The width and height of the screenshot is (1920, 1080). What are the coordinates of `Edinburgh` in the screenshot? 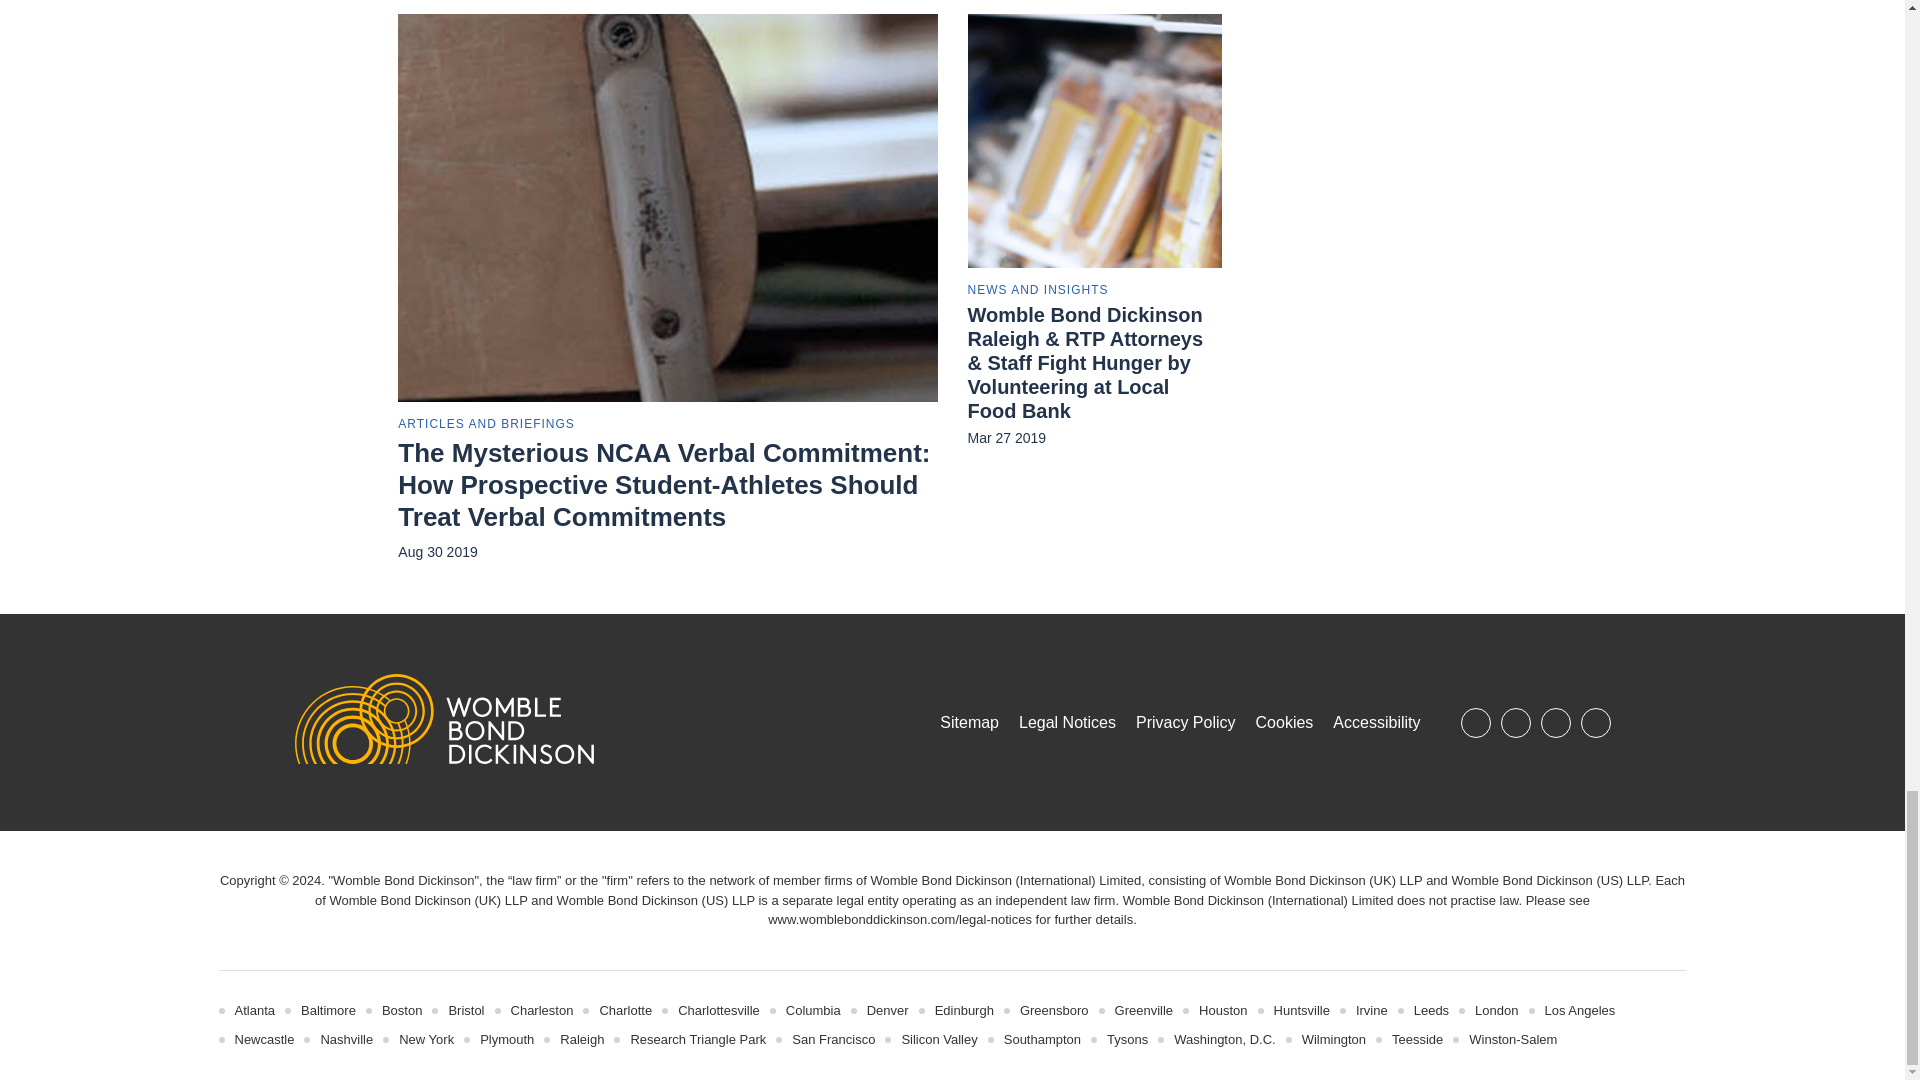 It's located at (964, 1010).